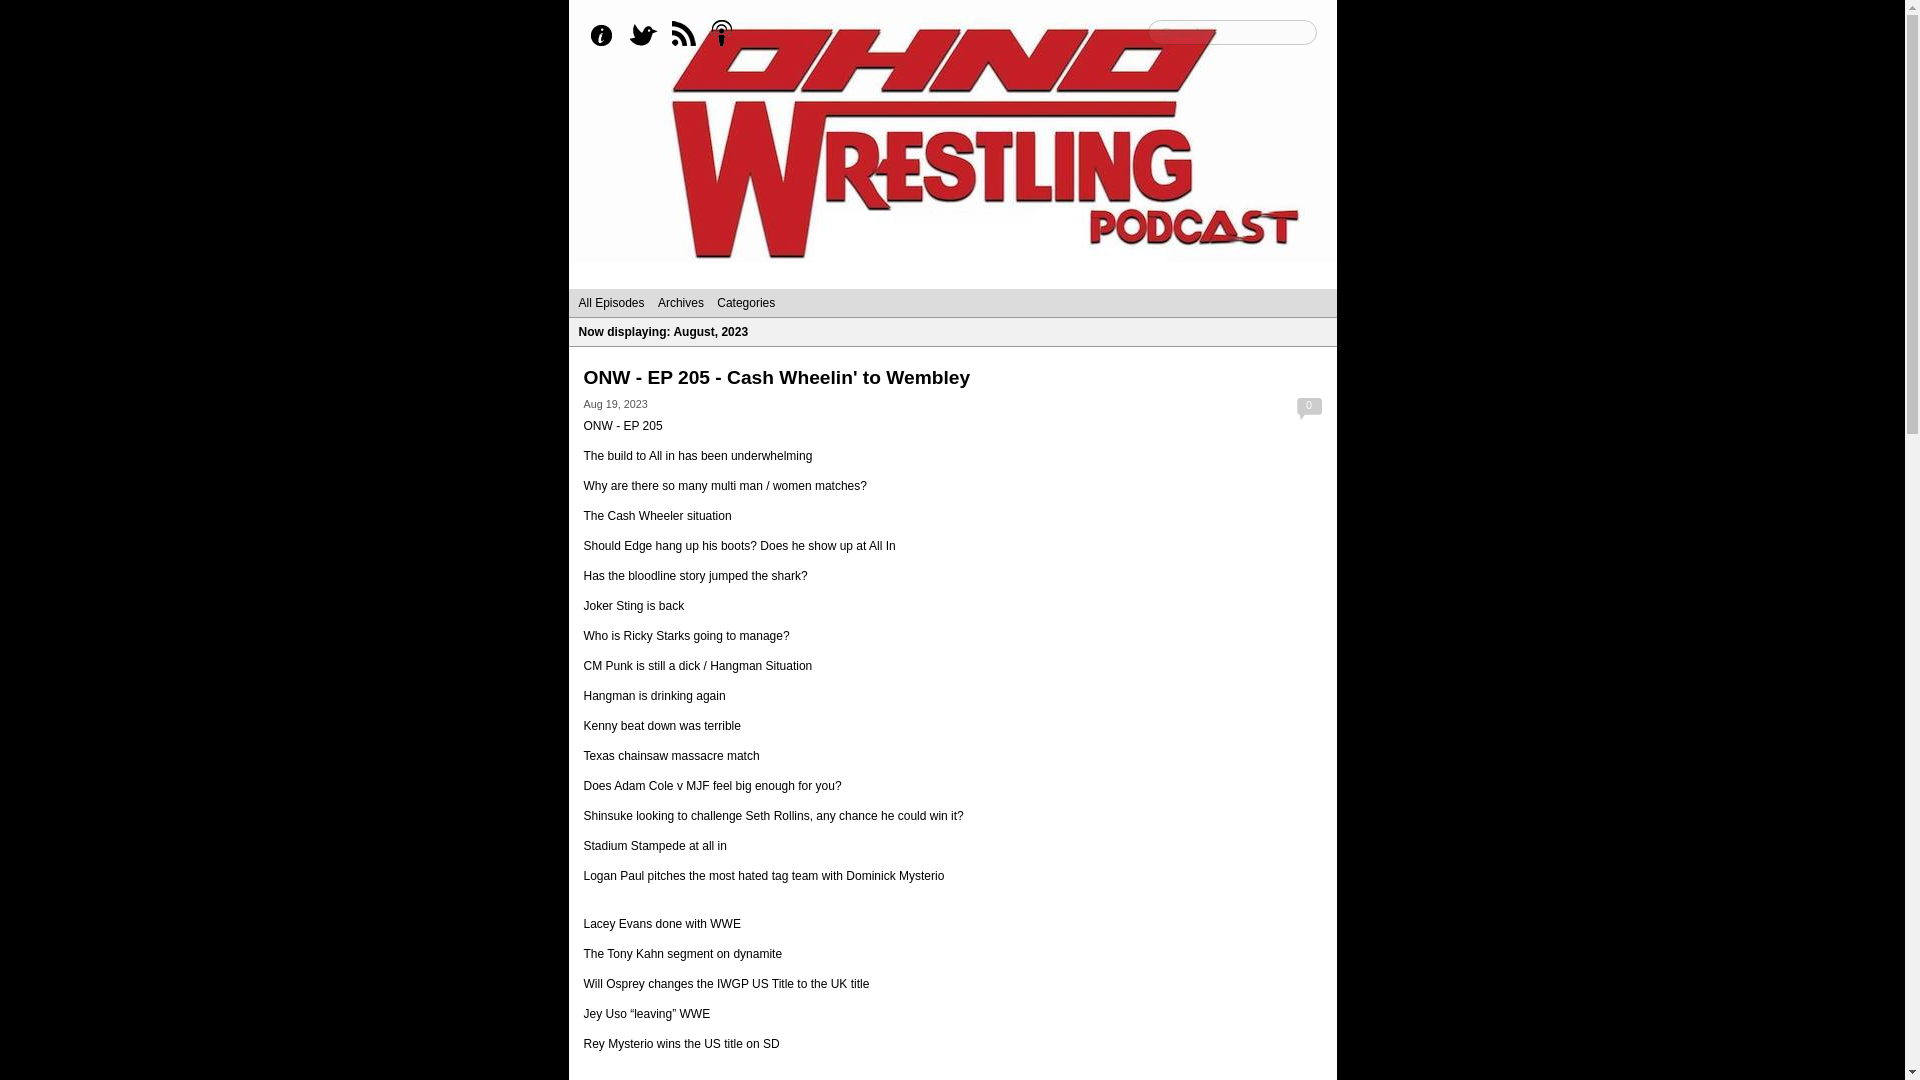  Describe the element at coordinates (728, 35) in the screenshot. I see `Subscribe in Apple Podcasts` at that location.